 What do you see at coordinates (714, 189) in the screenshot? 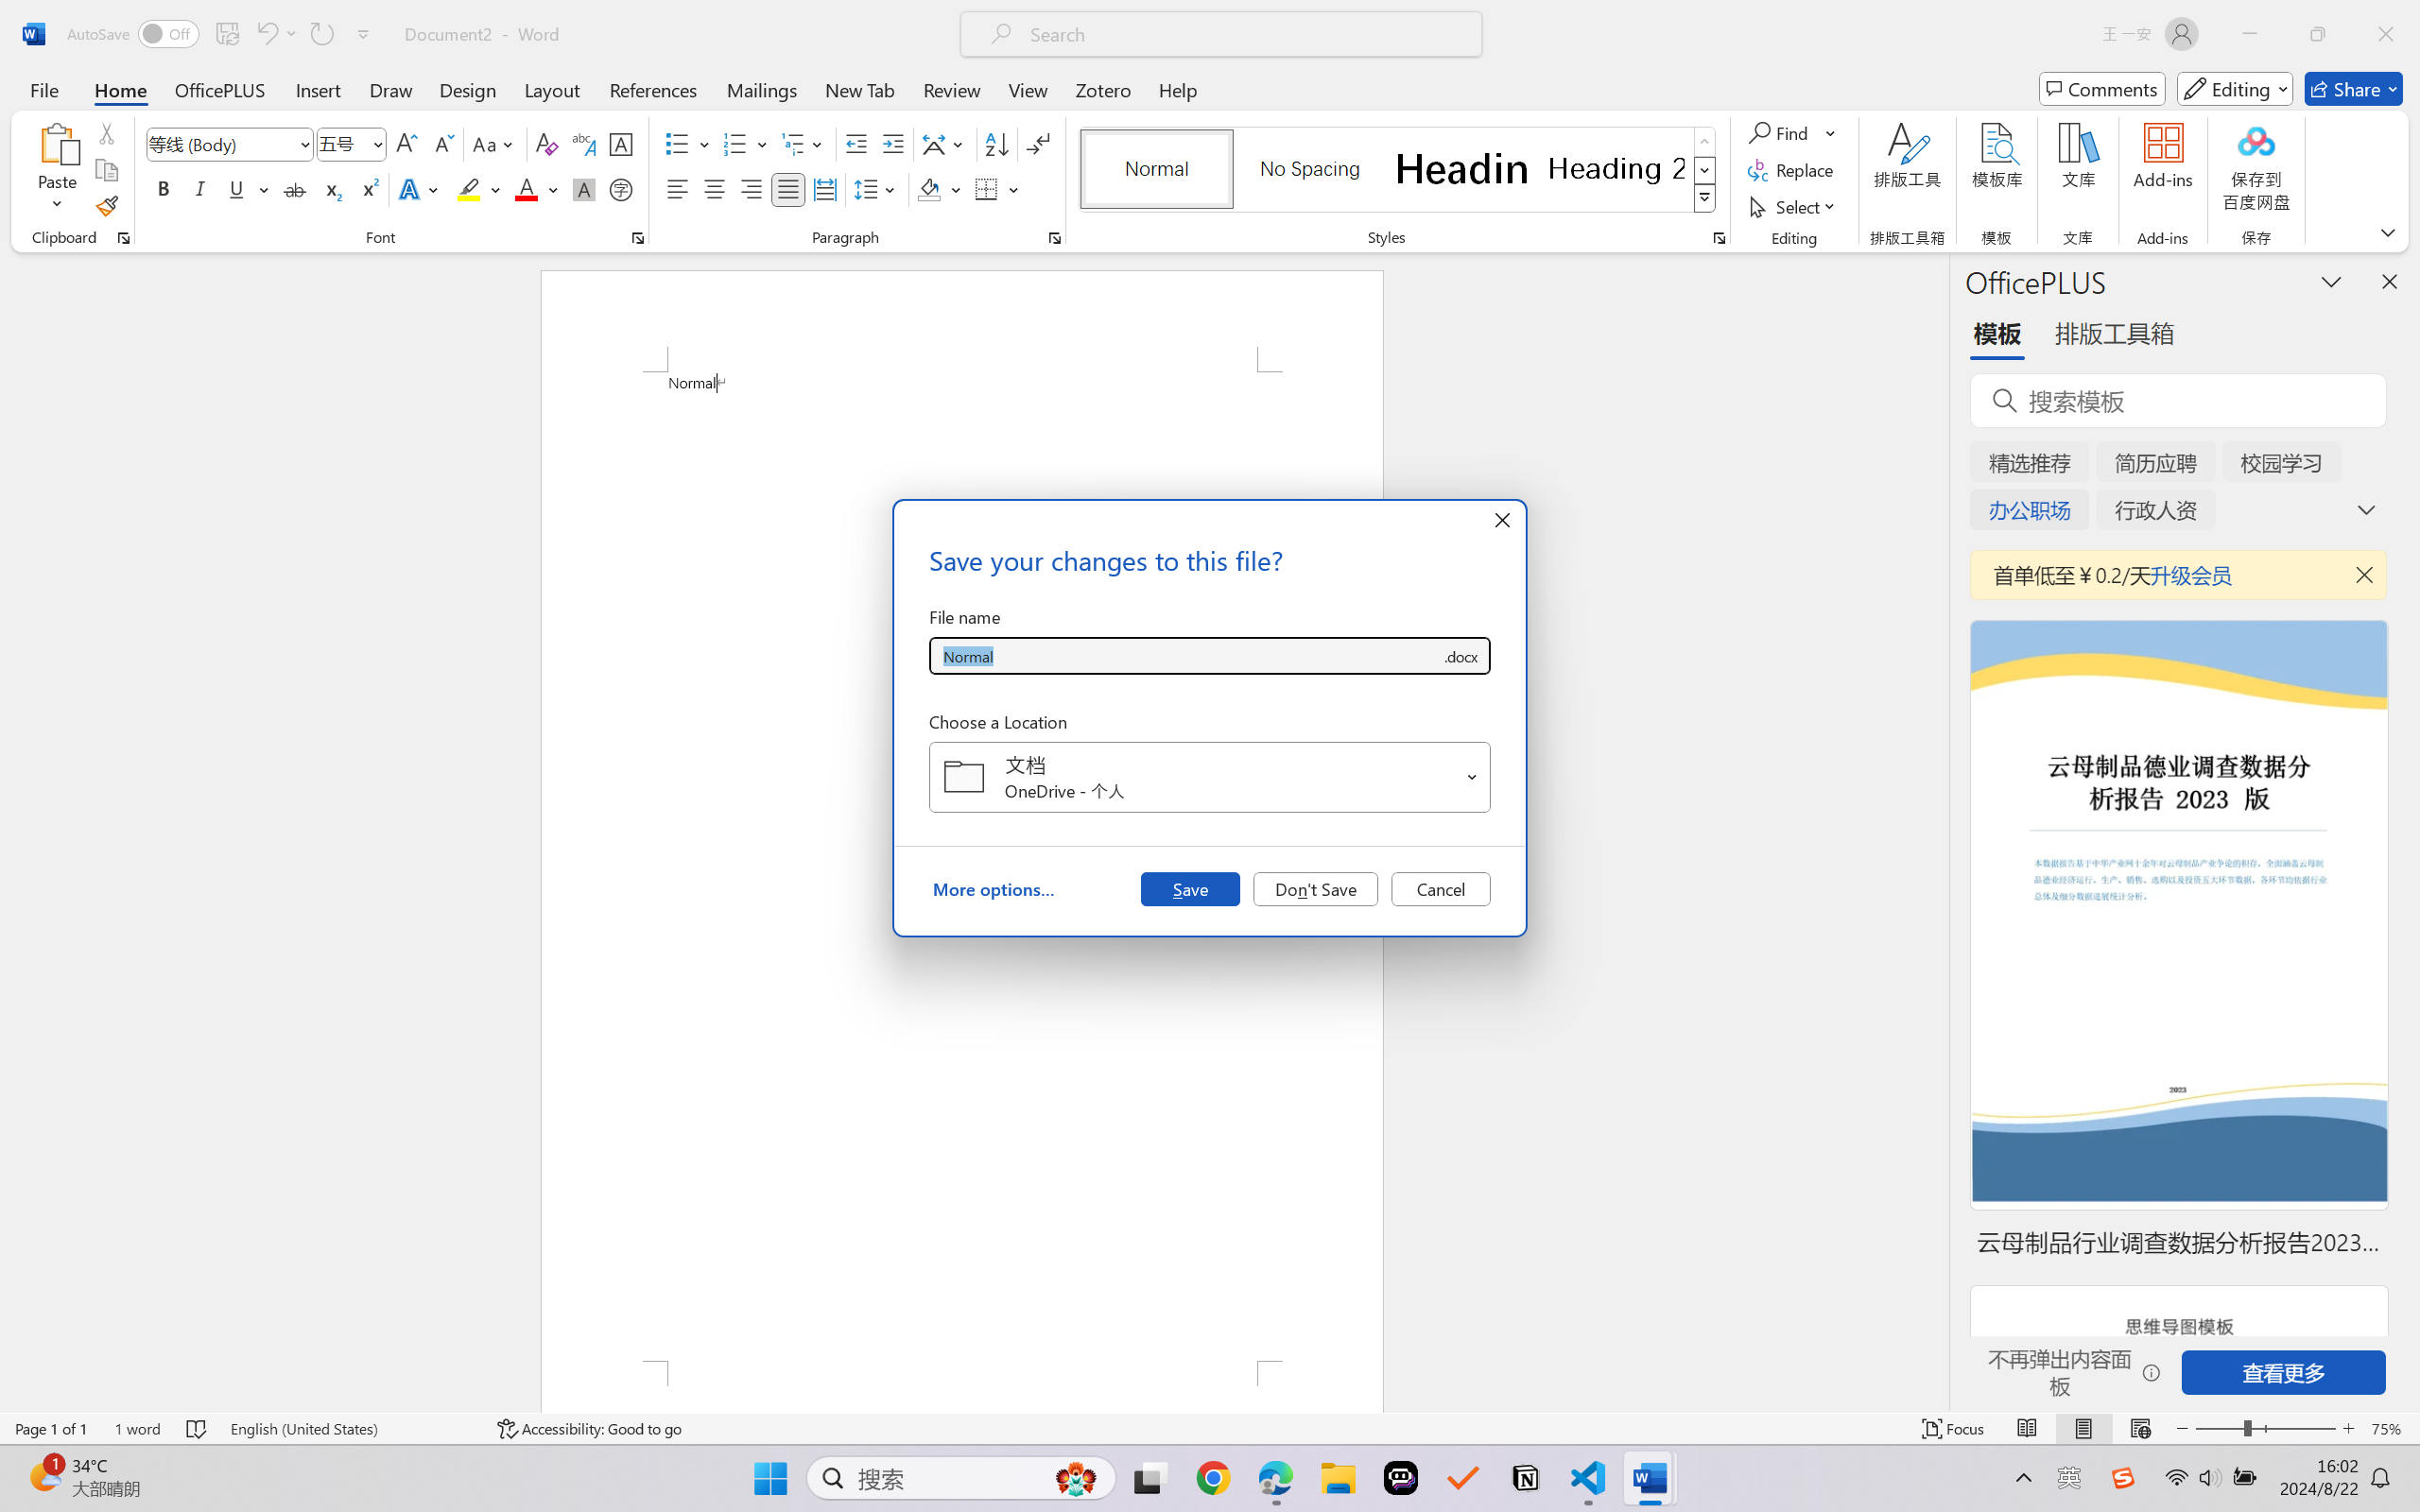
I see `Center` at bounding box center [714, 189].